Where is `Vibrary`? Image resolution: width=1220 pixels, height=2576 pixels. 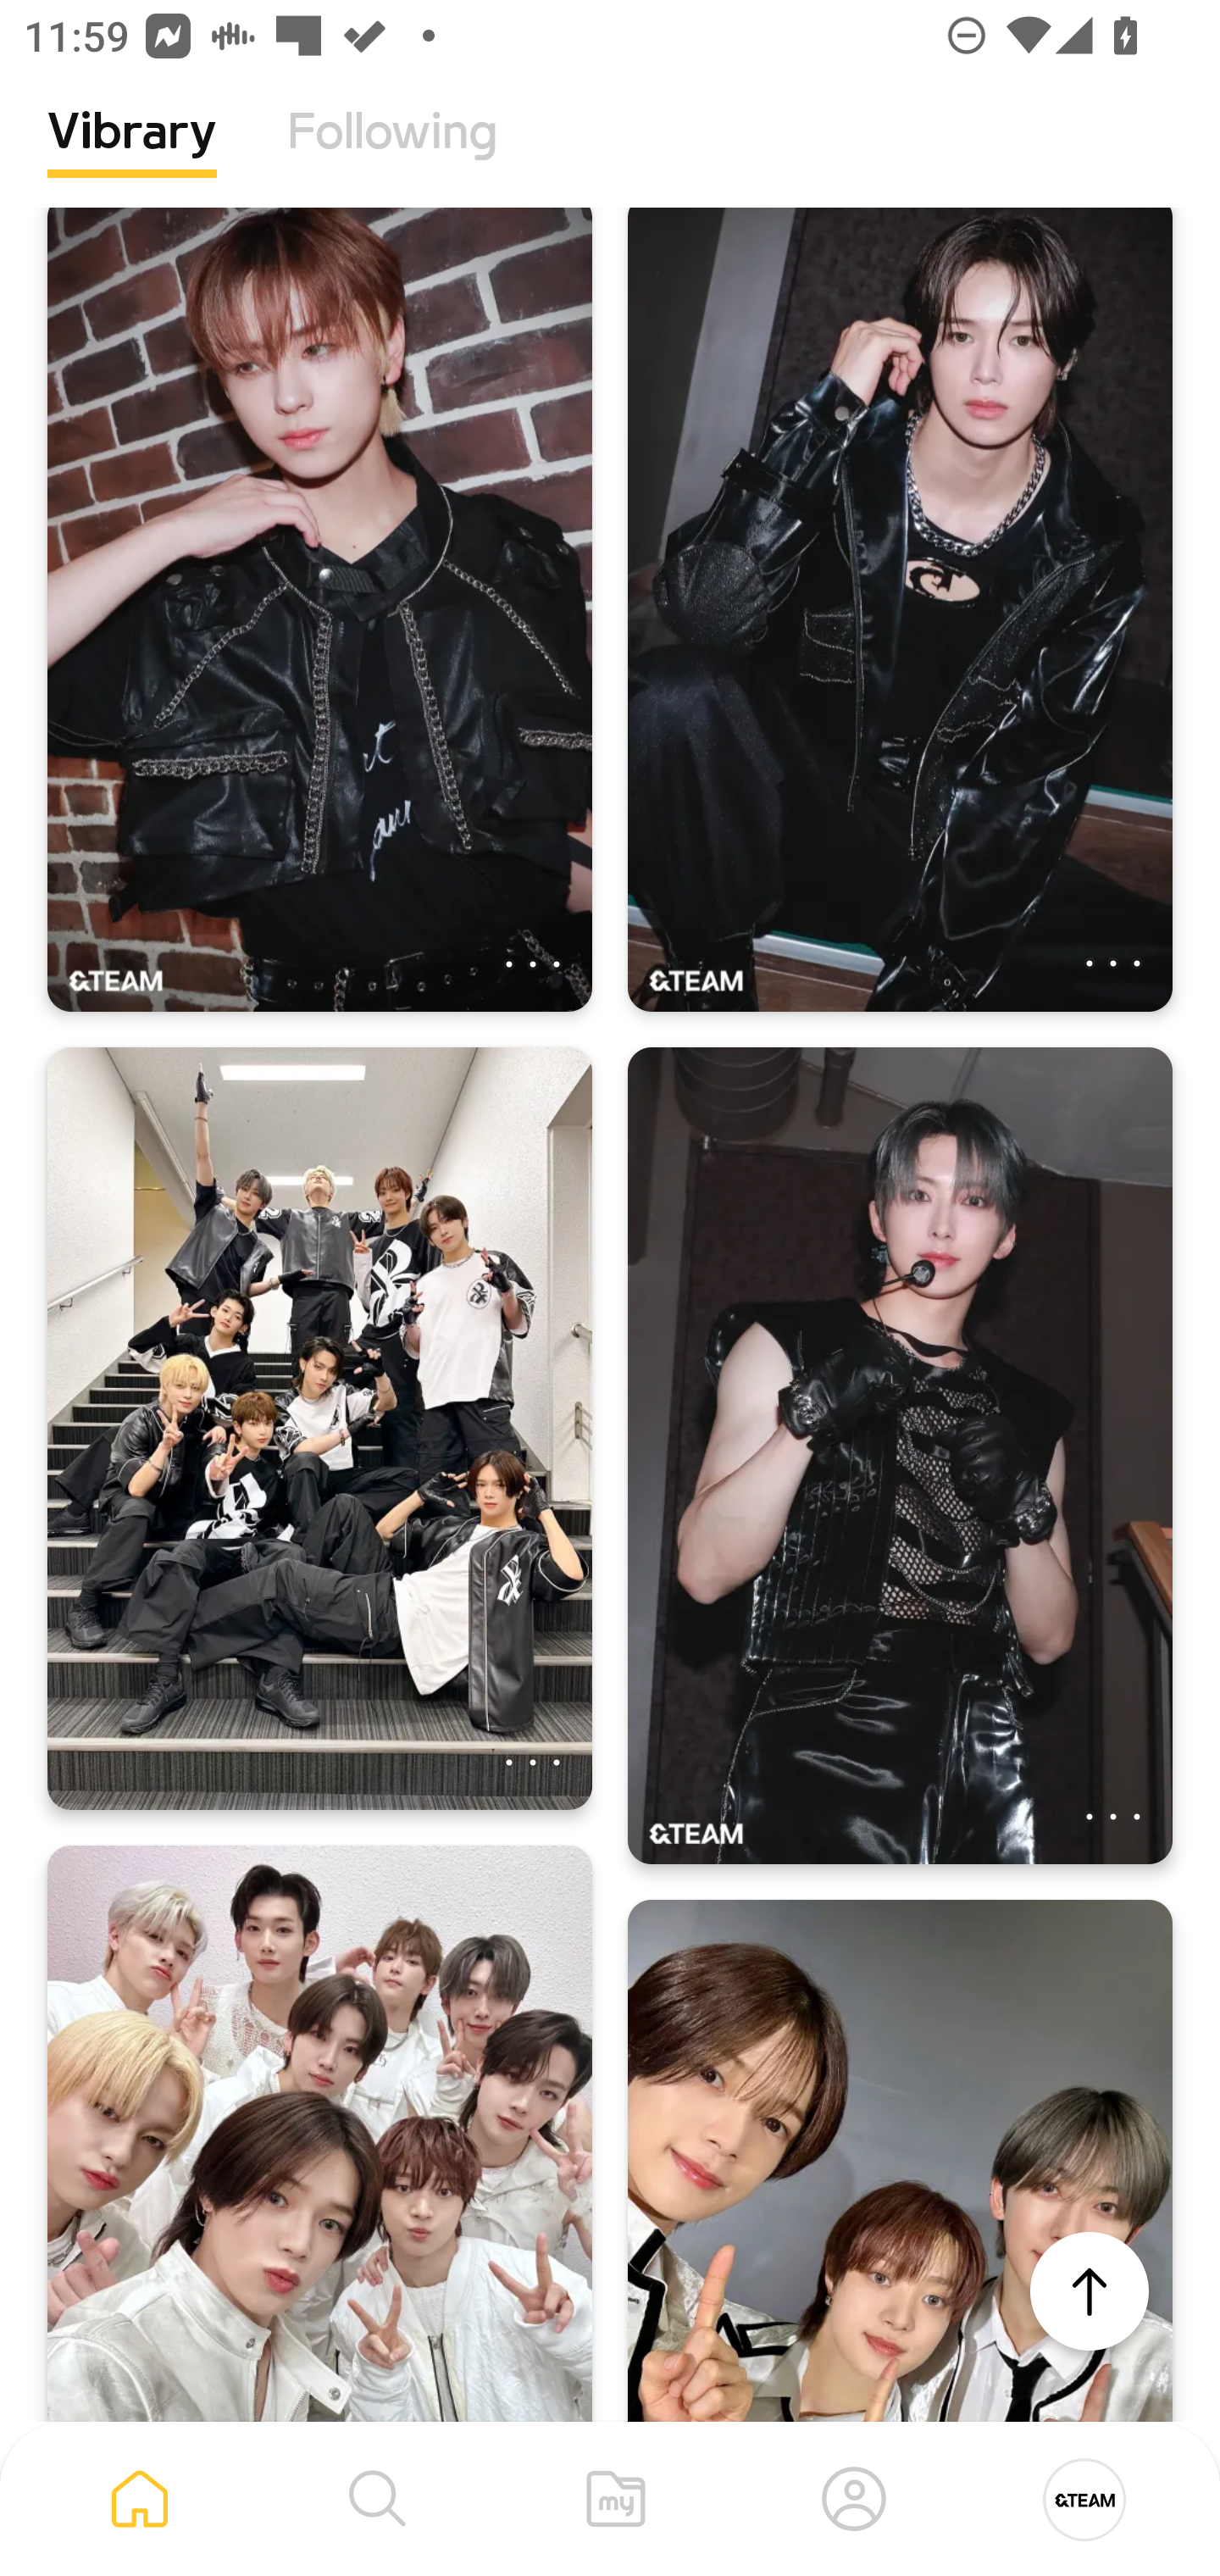 Vibrary is located at coordinates (132, 157).